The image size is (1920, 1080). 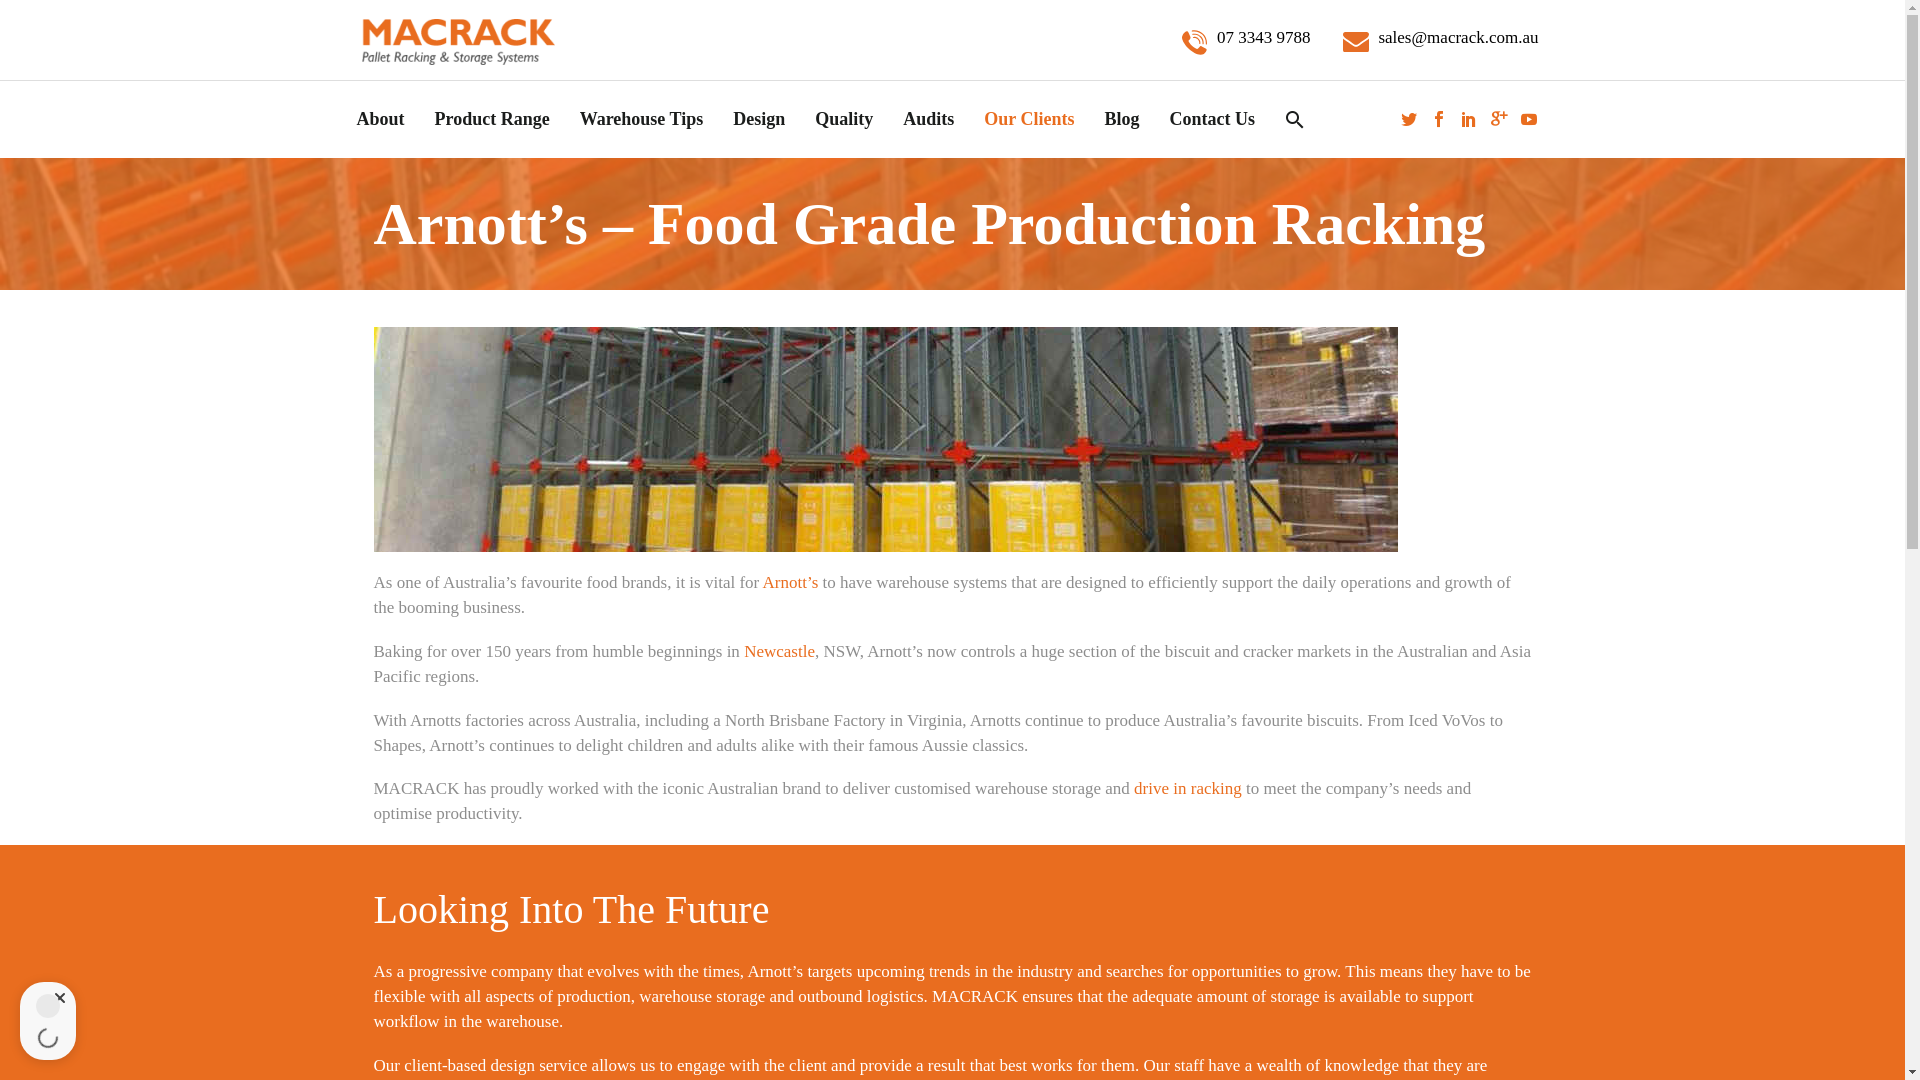 I want to click on 07 3343 9788, so click(x=1246, y=38).